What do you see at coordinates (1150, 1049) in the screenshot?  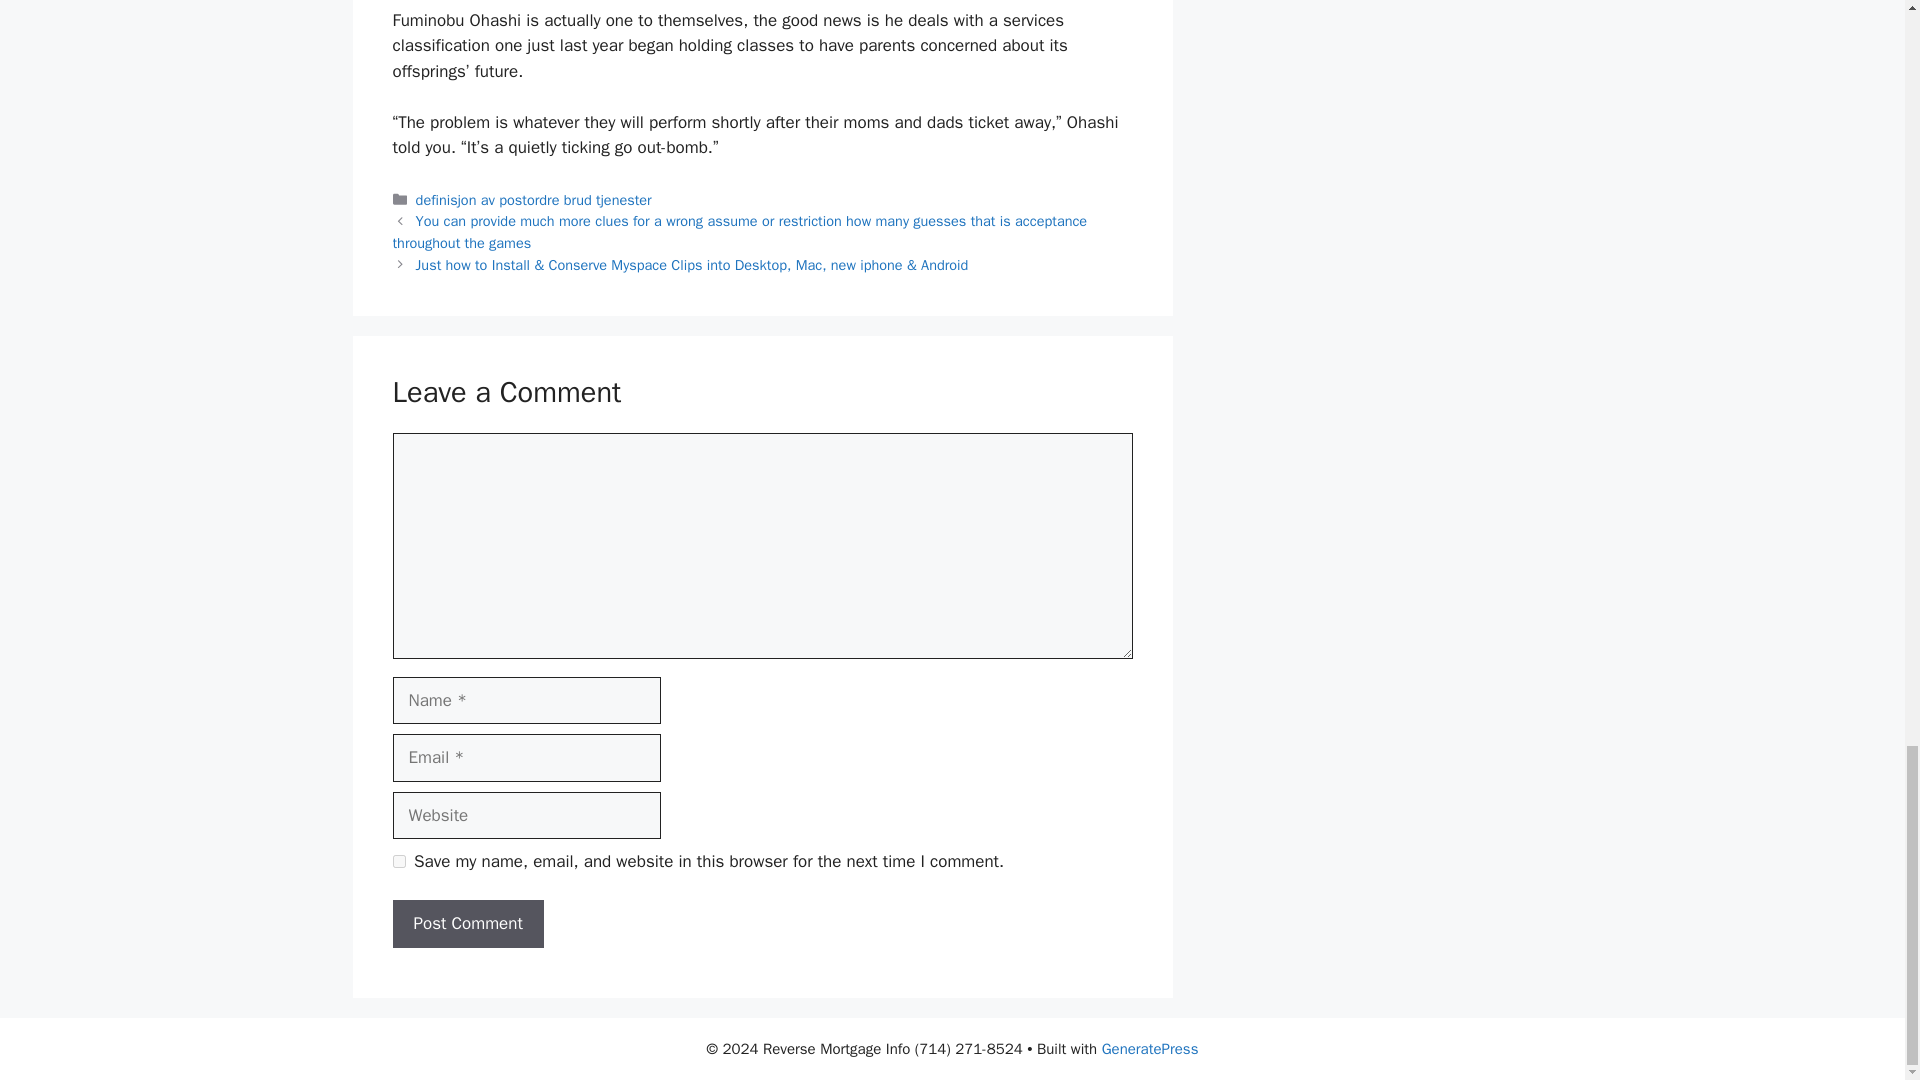 I see `GeneratePress` at bounding box center [1150, 1049].